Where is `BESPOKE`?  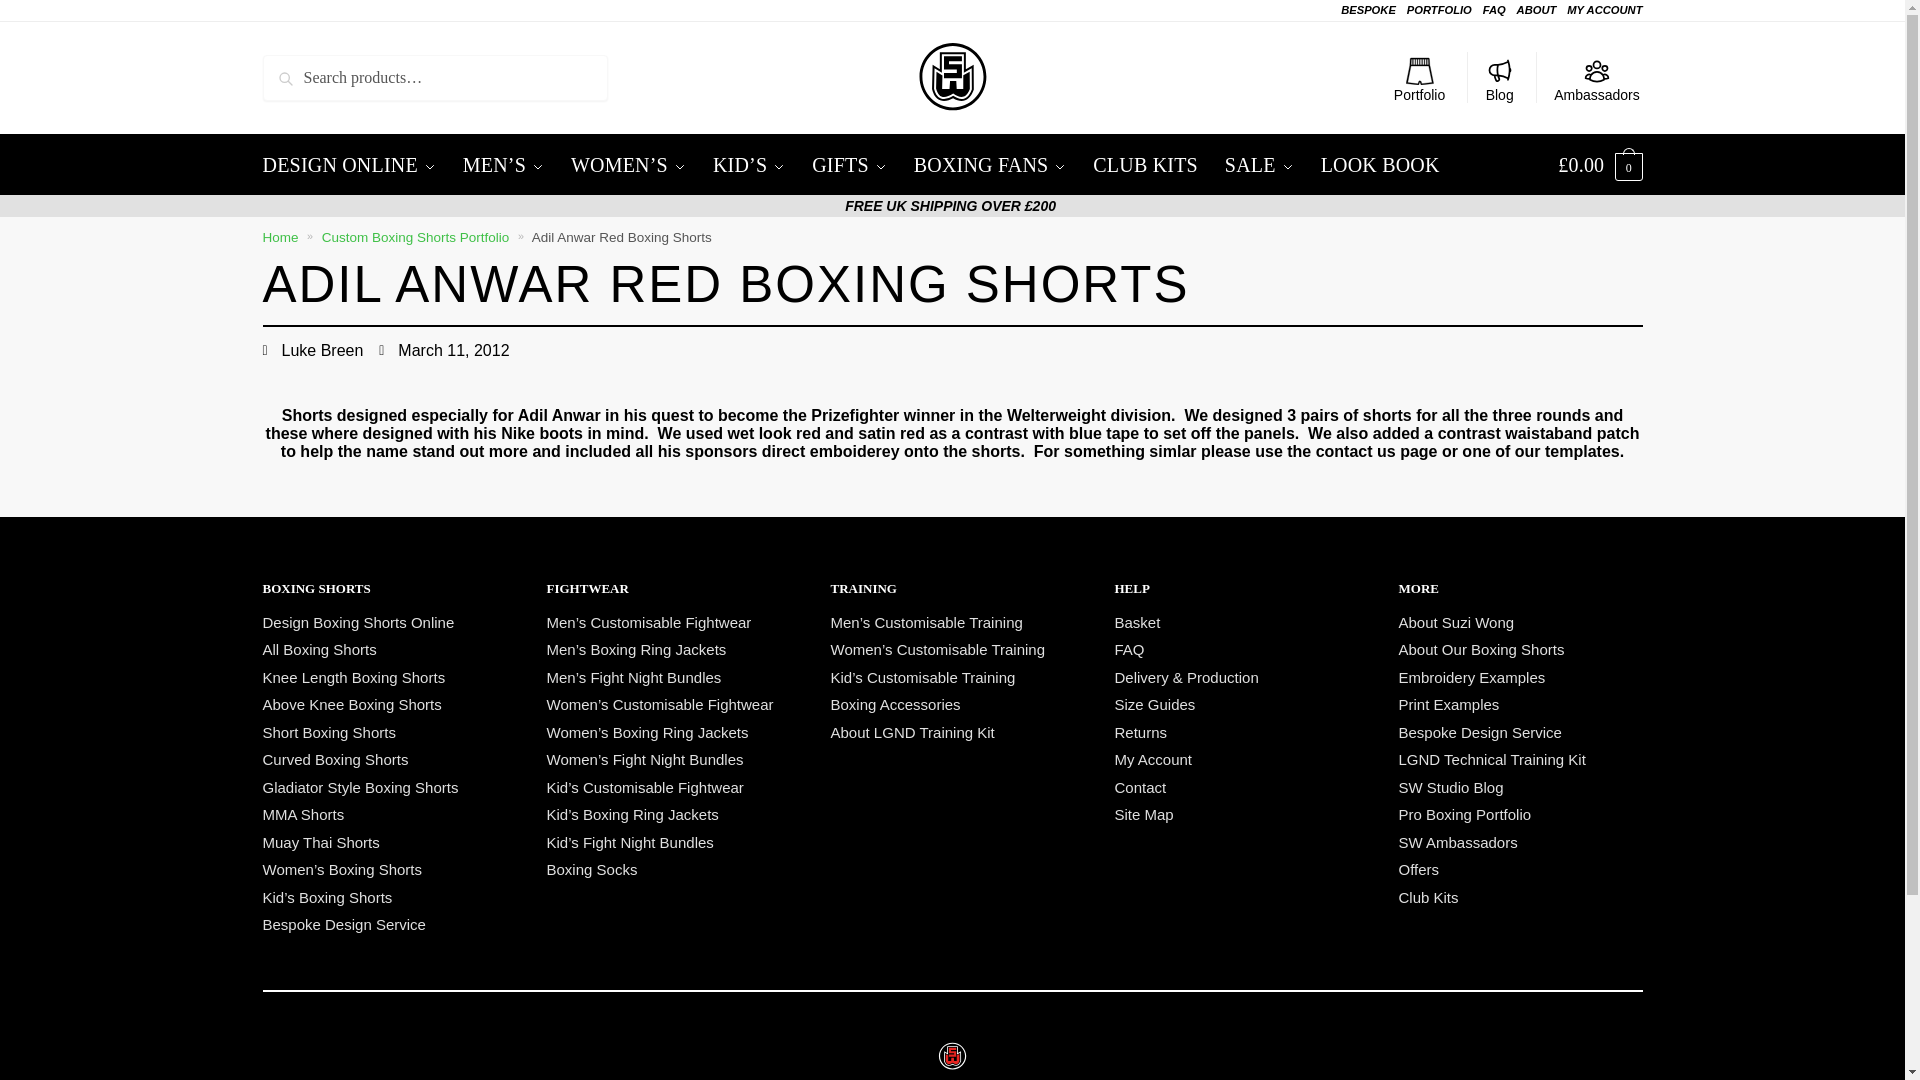
BESPOKE is located at coordinates (1368, 10).